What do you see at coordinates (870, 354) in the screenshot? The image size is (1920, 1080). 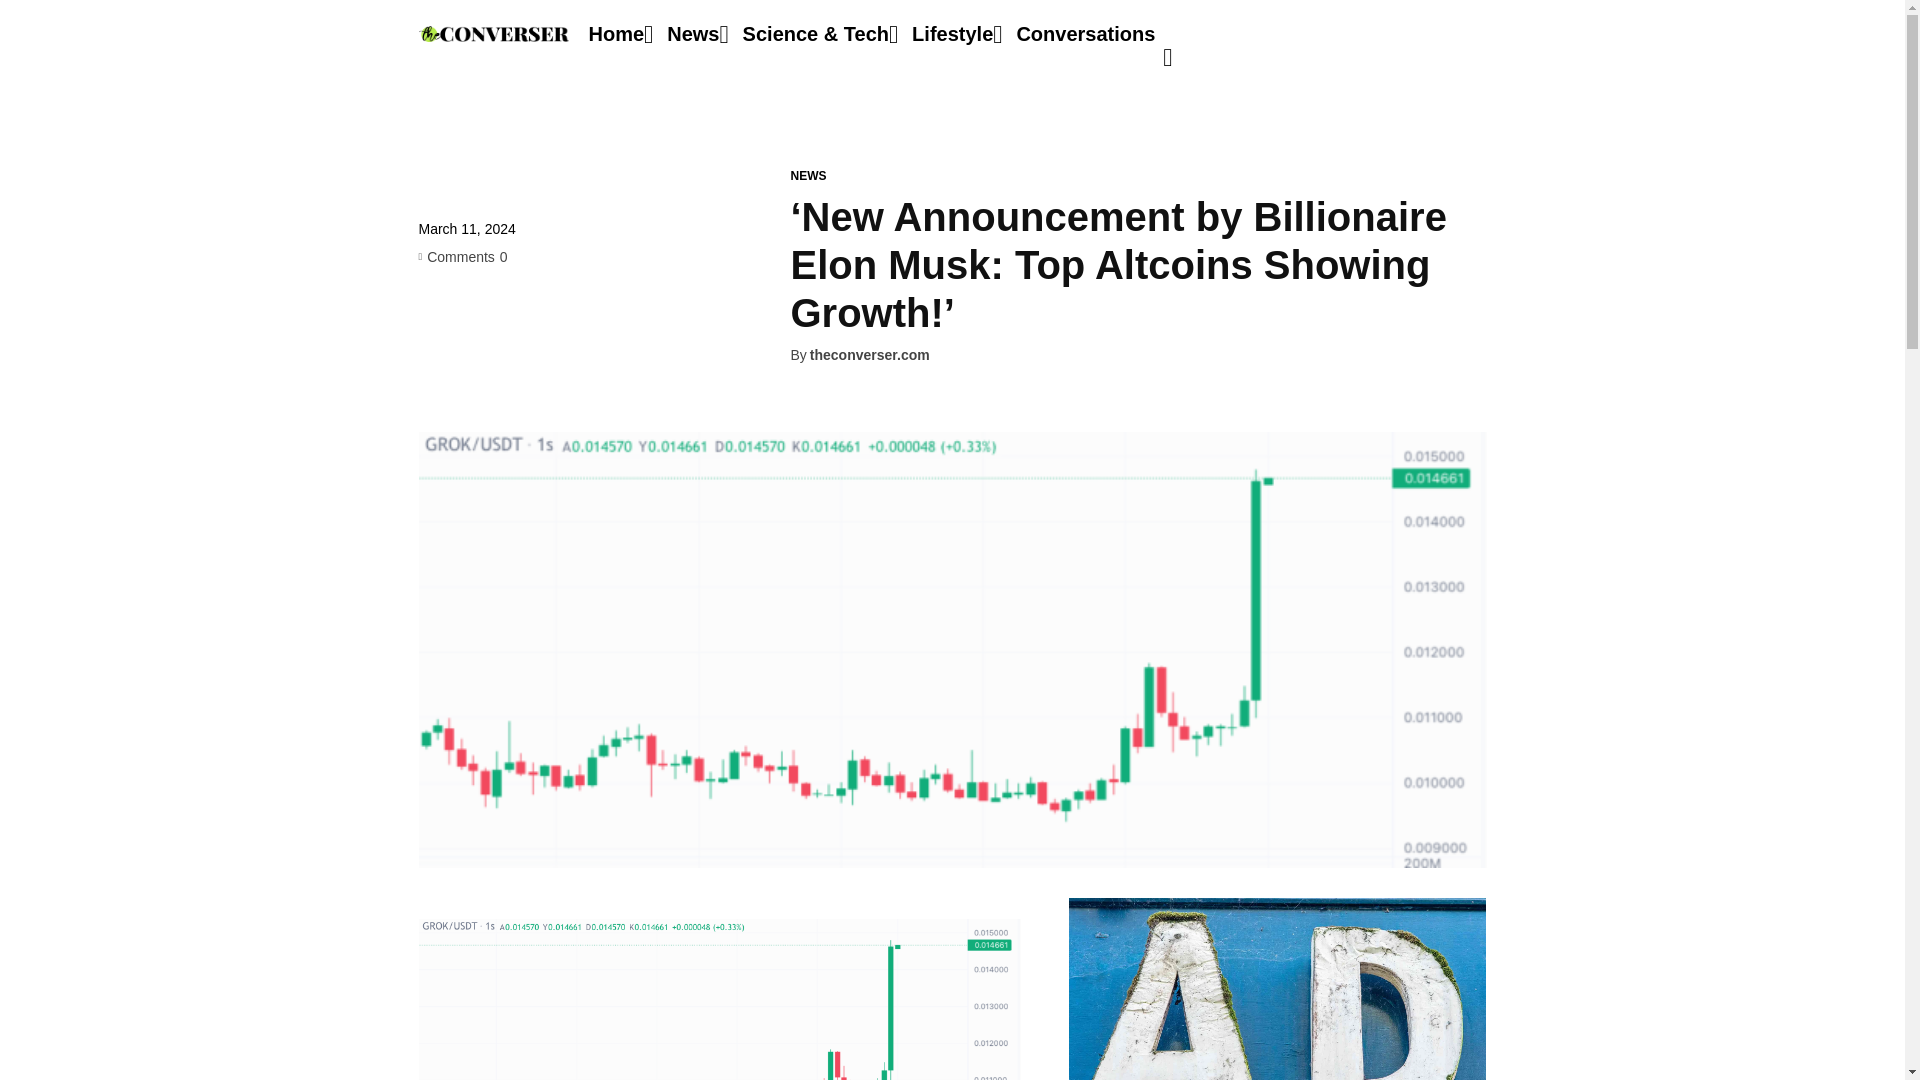 I see `theconverser.com` at bounding box center [870, 354].